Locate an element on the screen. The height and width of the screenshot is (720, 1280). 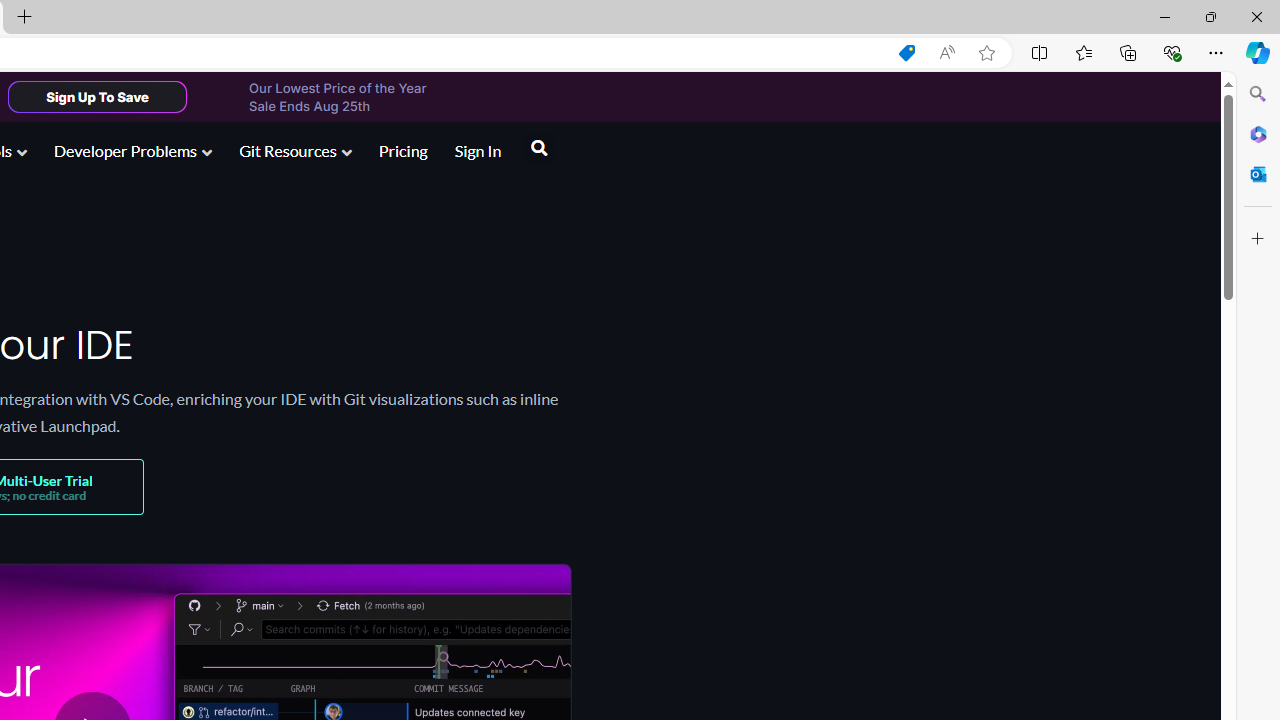
Sign In is located at coordinates (478, 150).